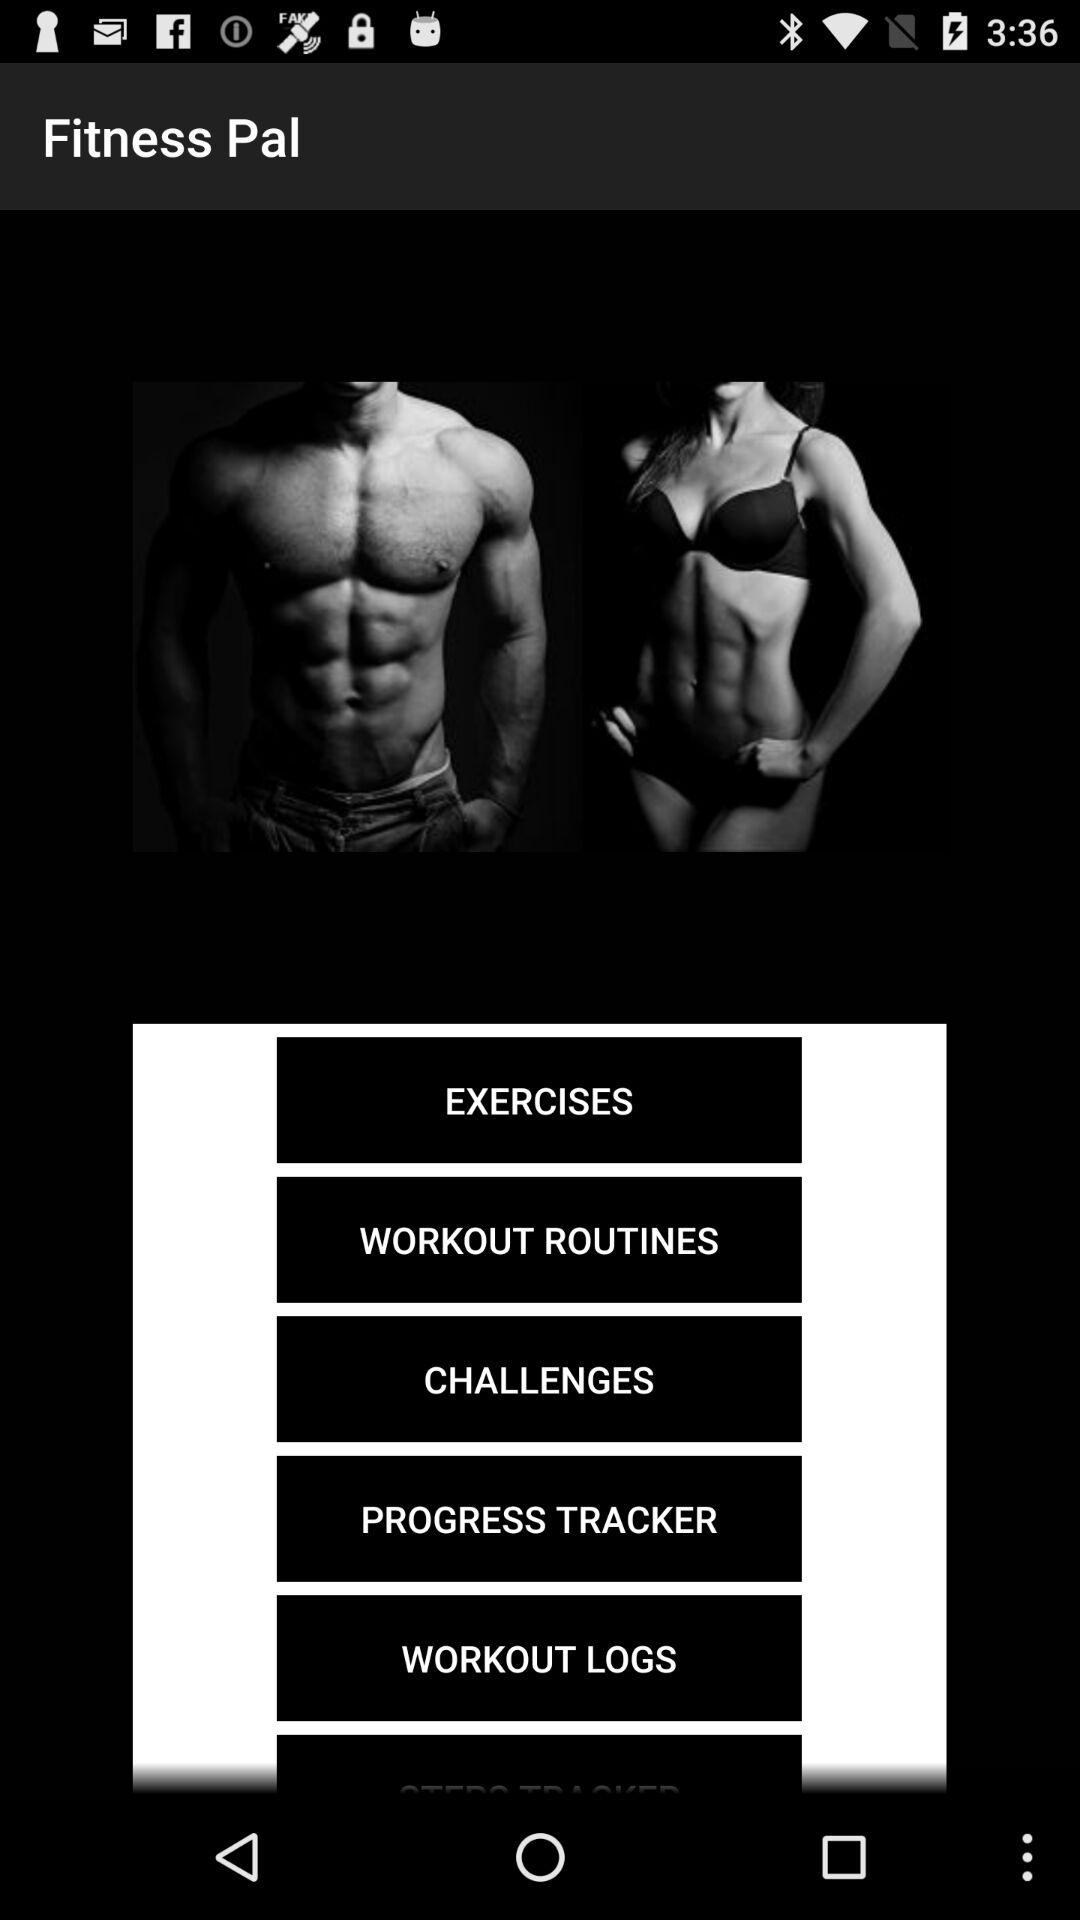  I want to click on launch the icon above steps tracker, so click(538, 1658).